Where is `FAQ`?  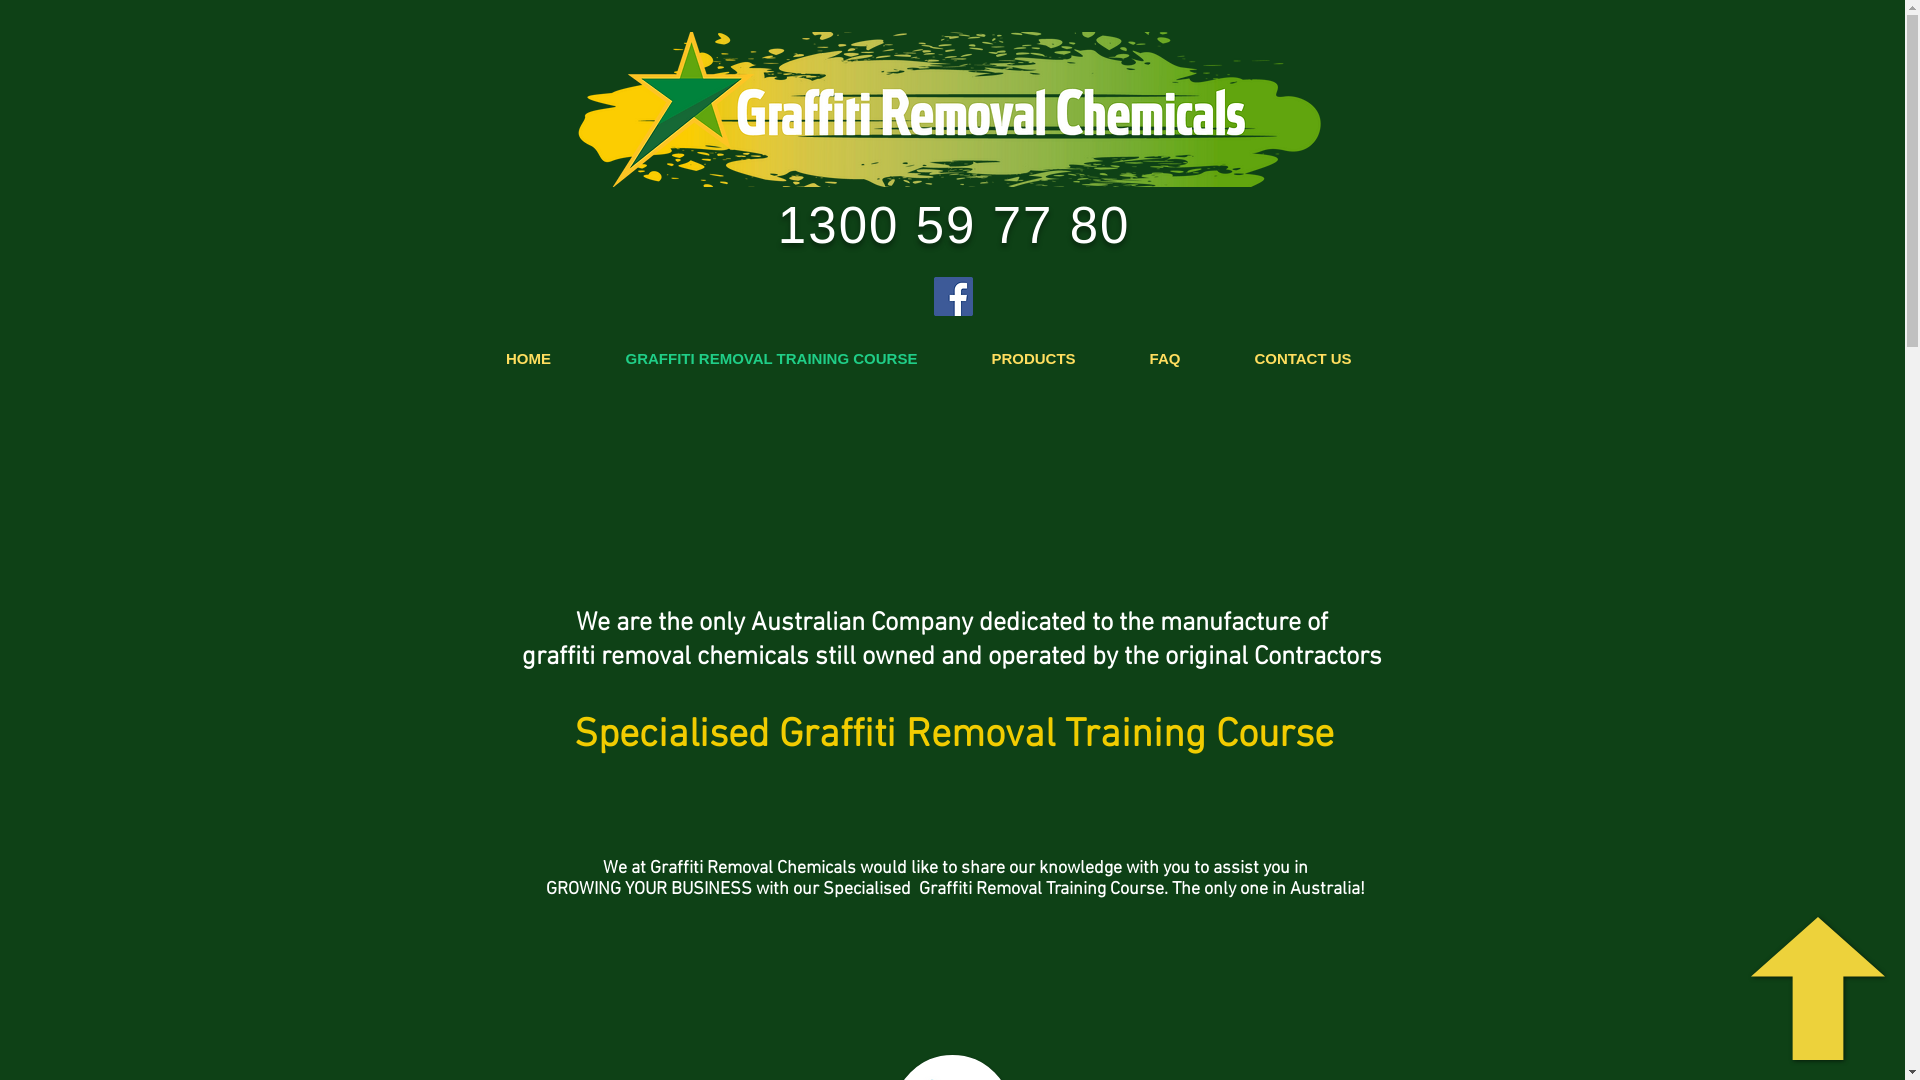
FAQ is located at coordinates (1164, 359).